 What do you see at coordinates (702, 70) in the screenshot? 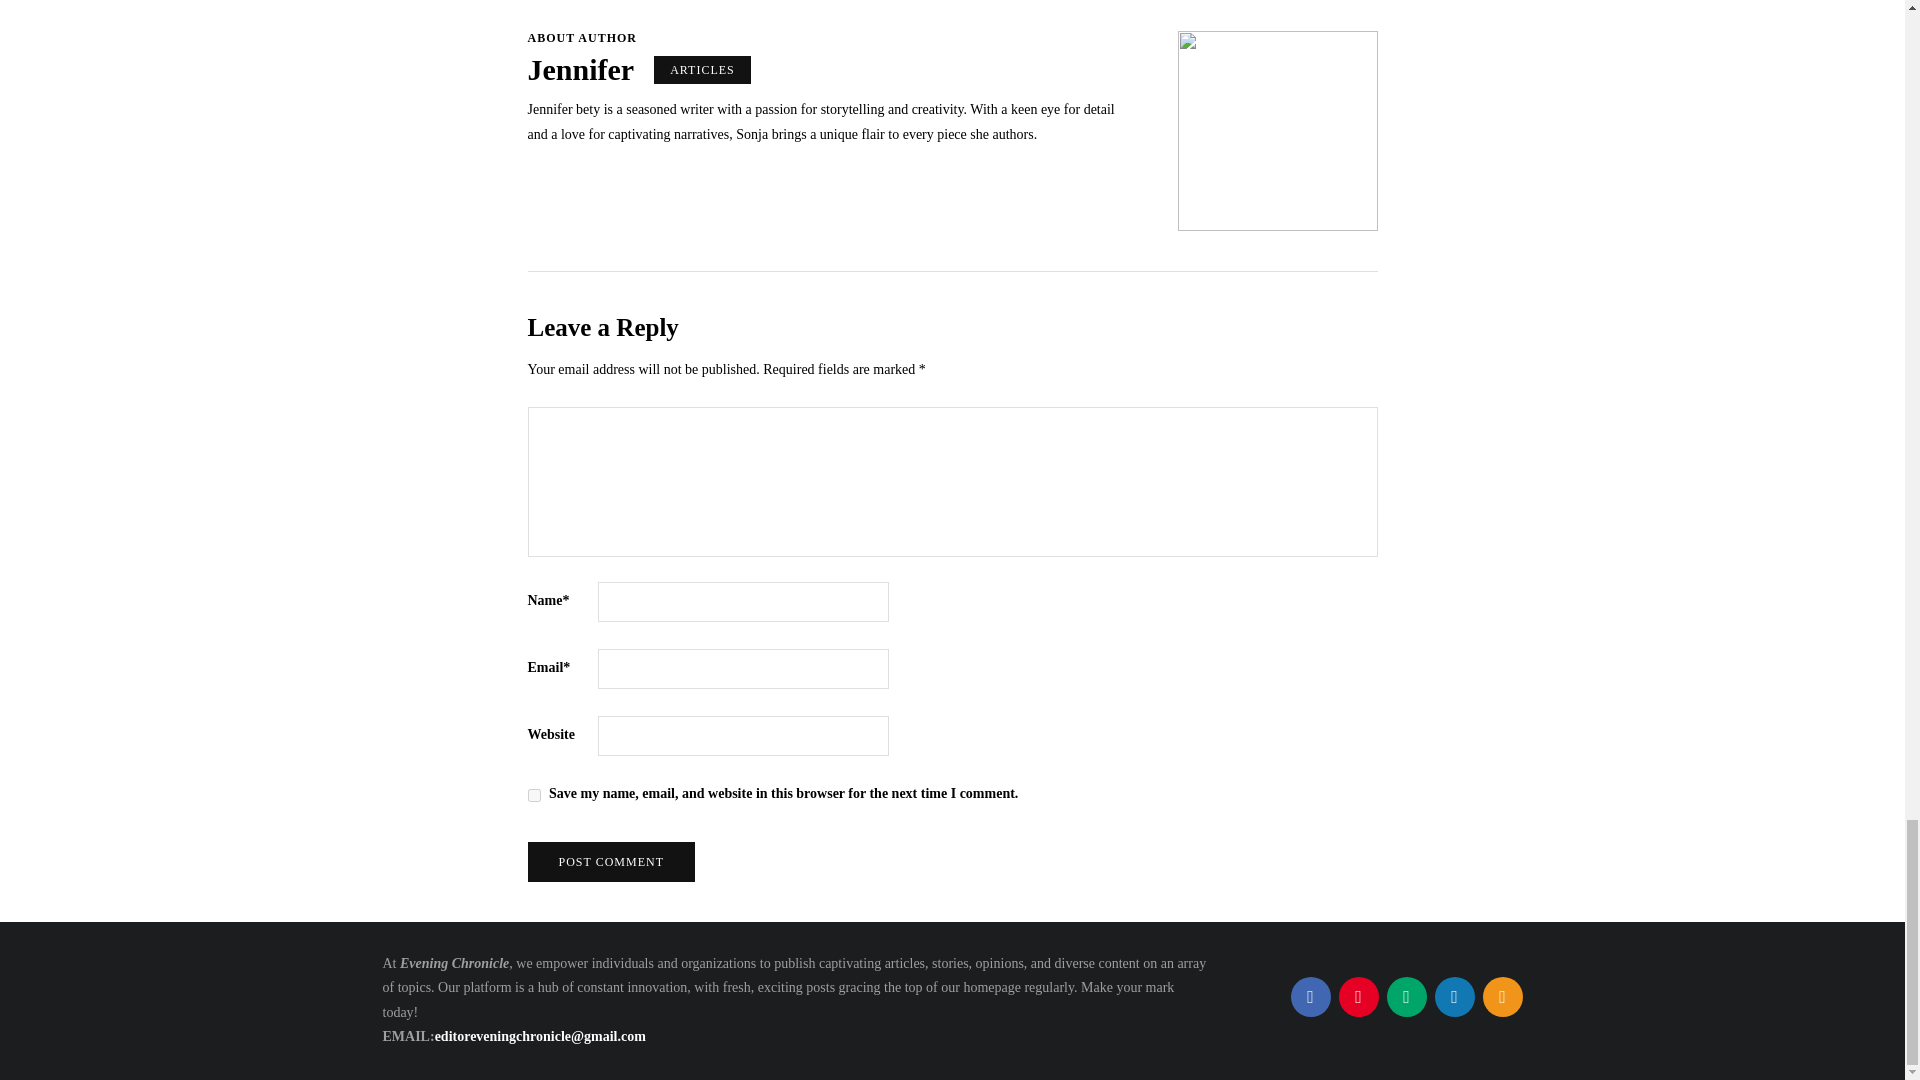
I see `ARTICLES` at bounding box center [702, 70].